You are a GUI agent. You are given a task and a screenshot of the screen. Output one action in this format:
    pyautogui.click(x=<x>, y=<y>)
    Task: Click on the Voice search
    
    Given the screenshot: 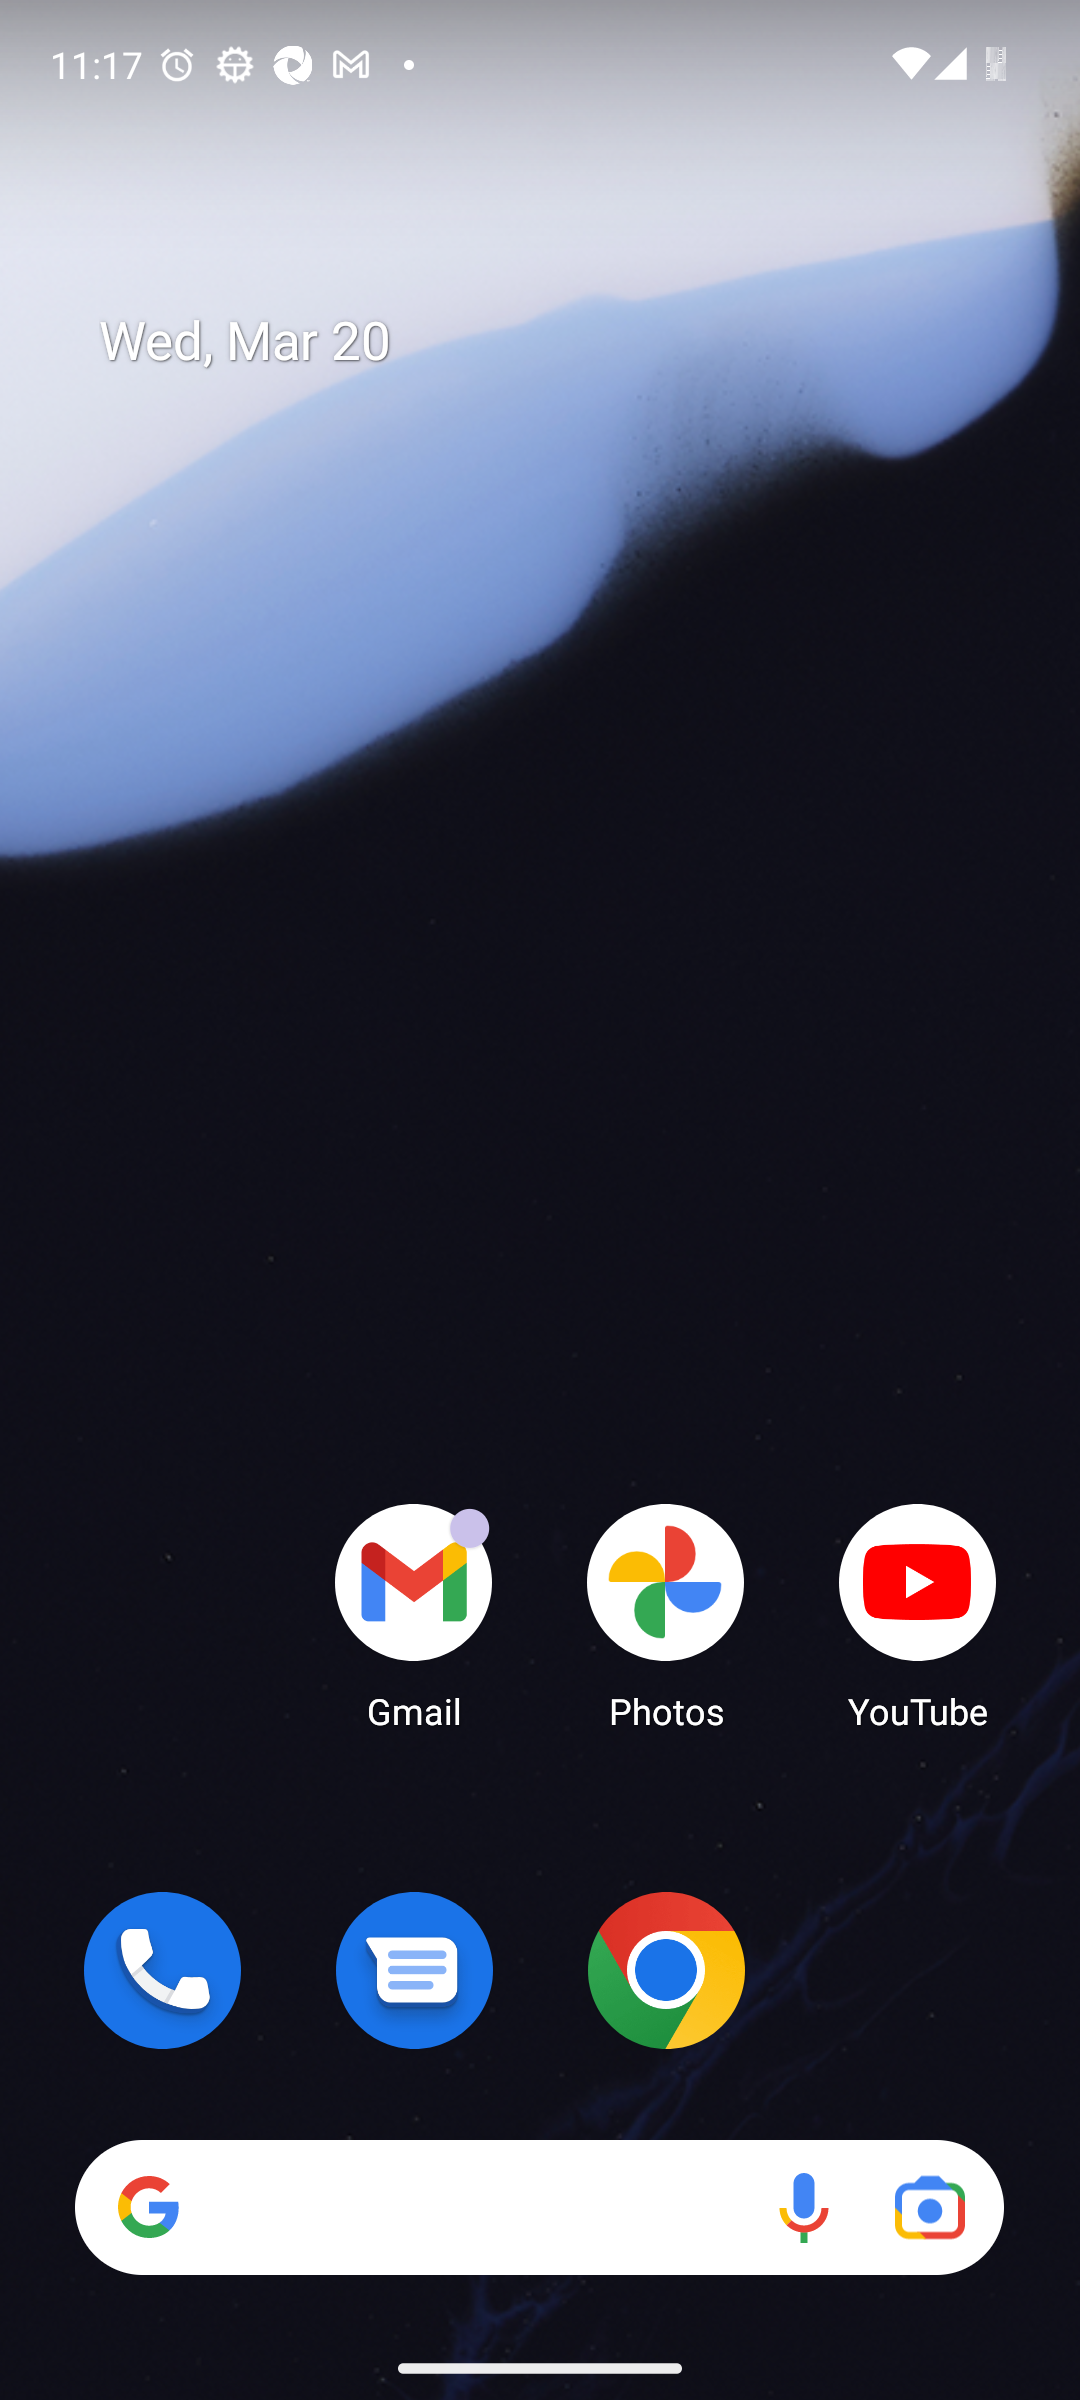 What is the action you would take?
    pyautogui.click(x=804, y=2206)
    